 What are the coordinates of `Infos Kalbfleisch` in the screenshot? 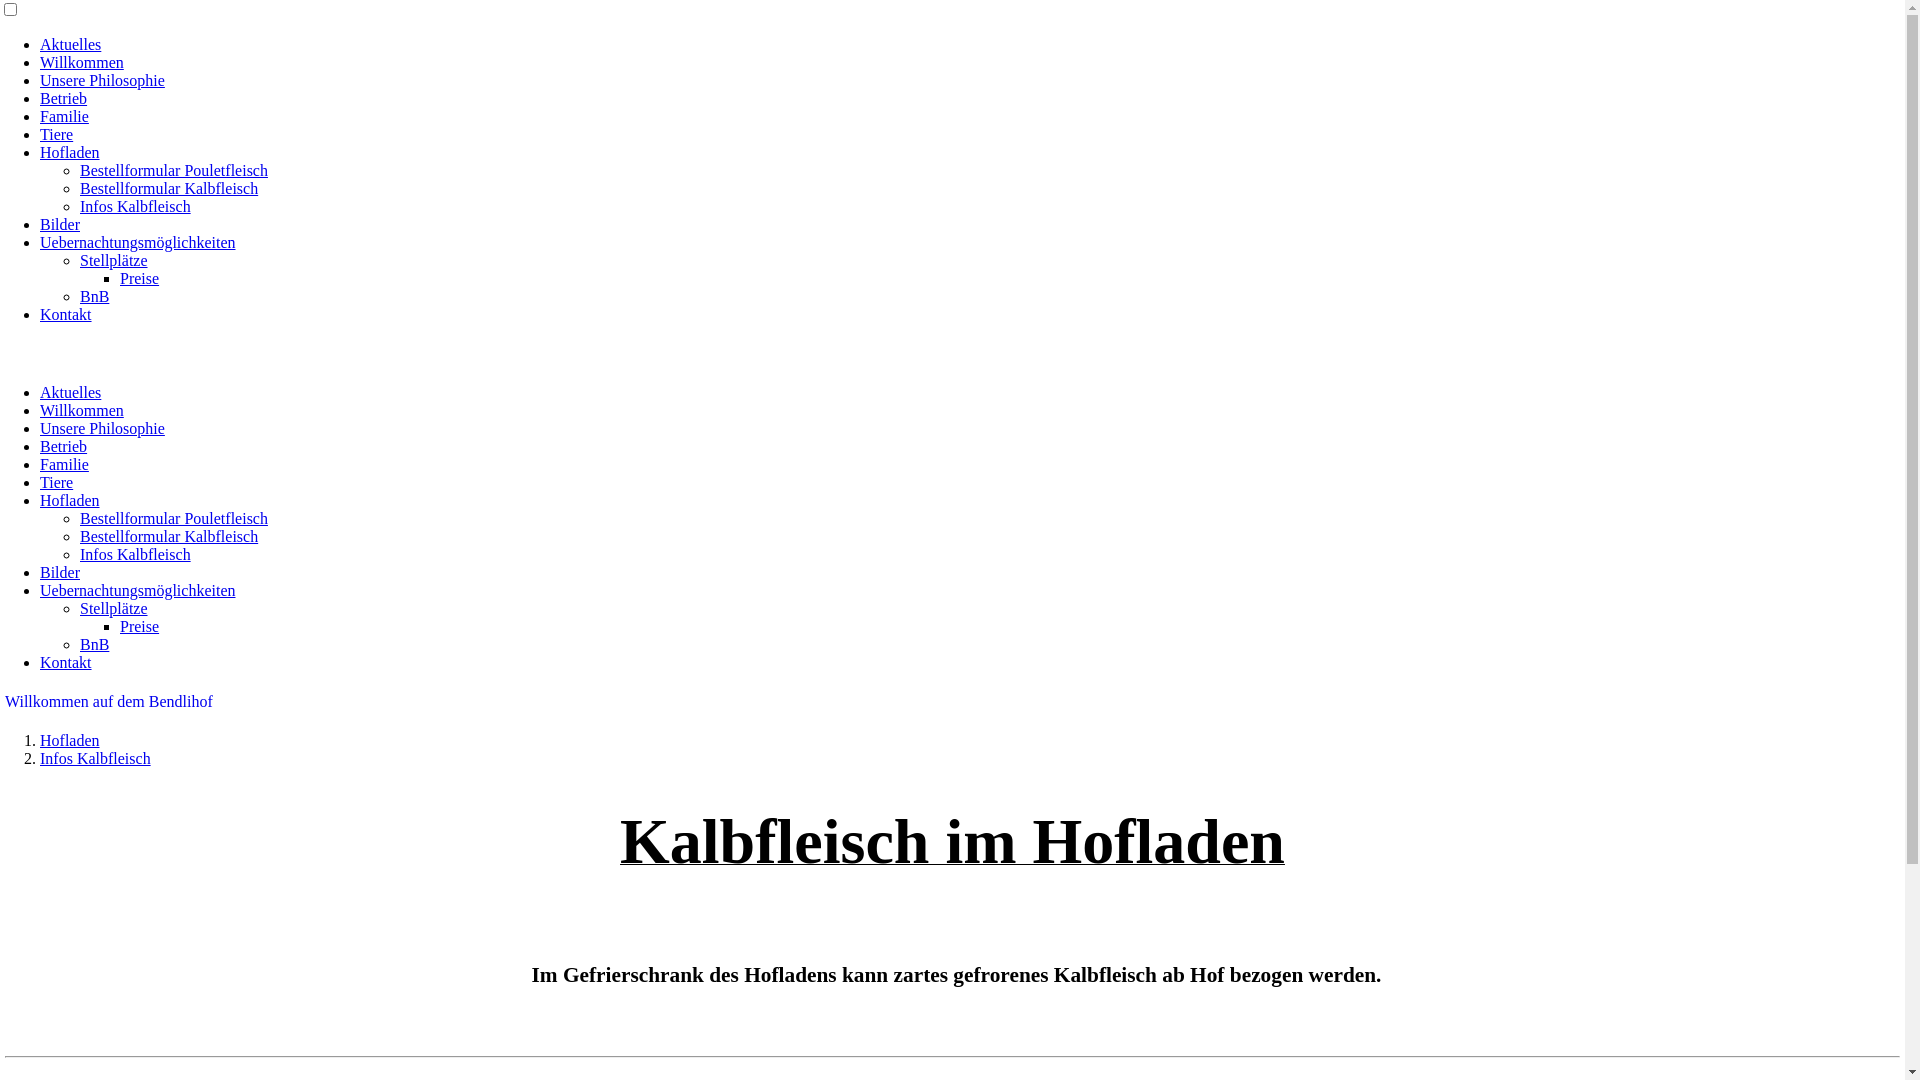 It's located at (96, 758).